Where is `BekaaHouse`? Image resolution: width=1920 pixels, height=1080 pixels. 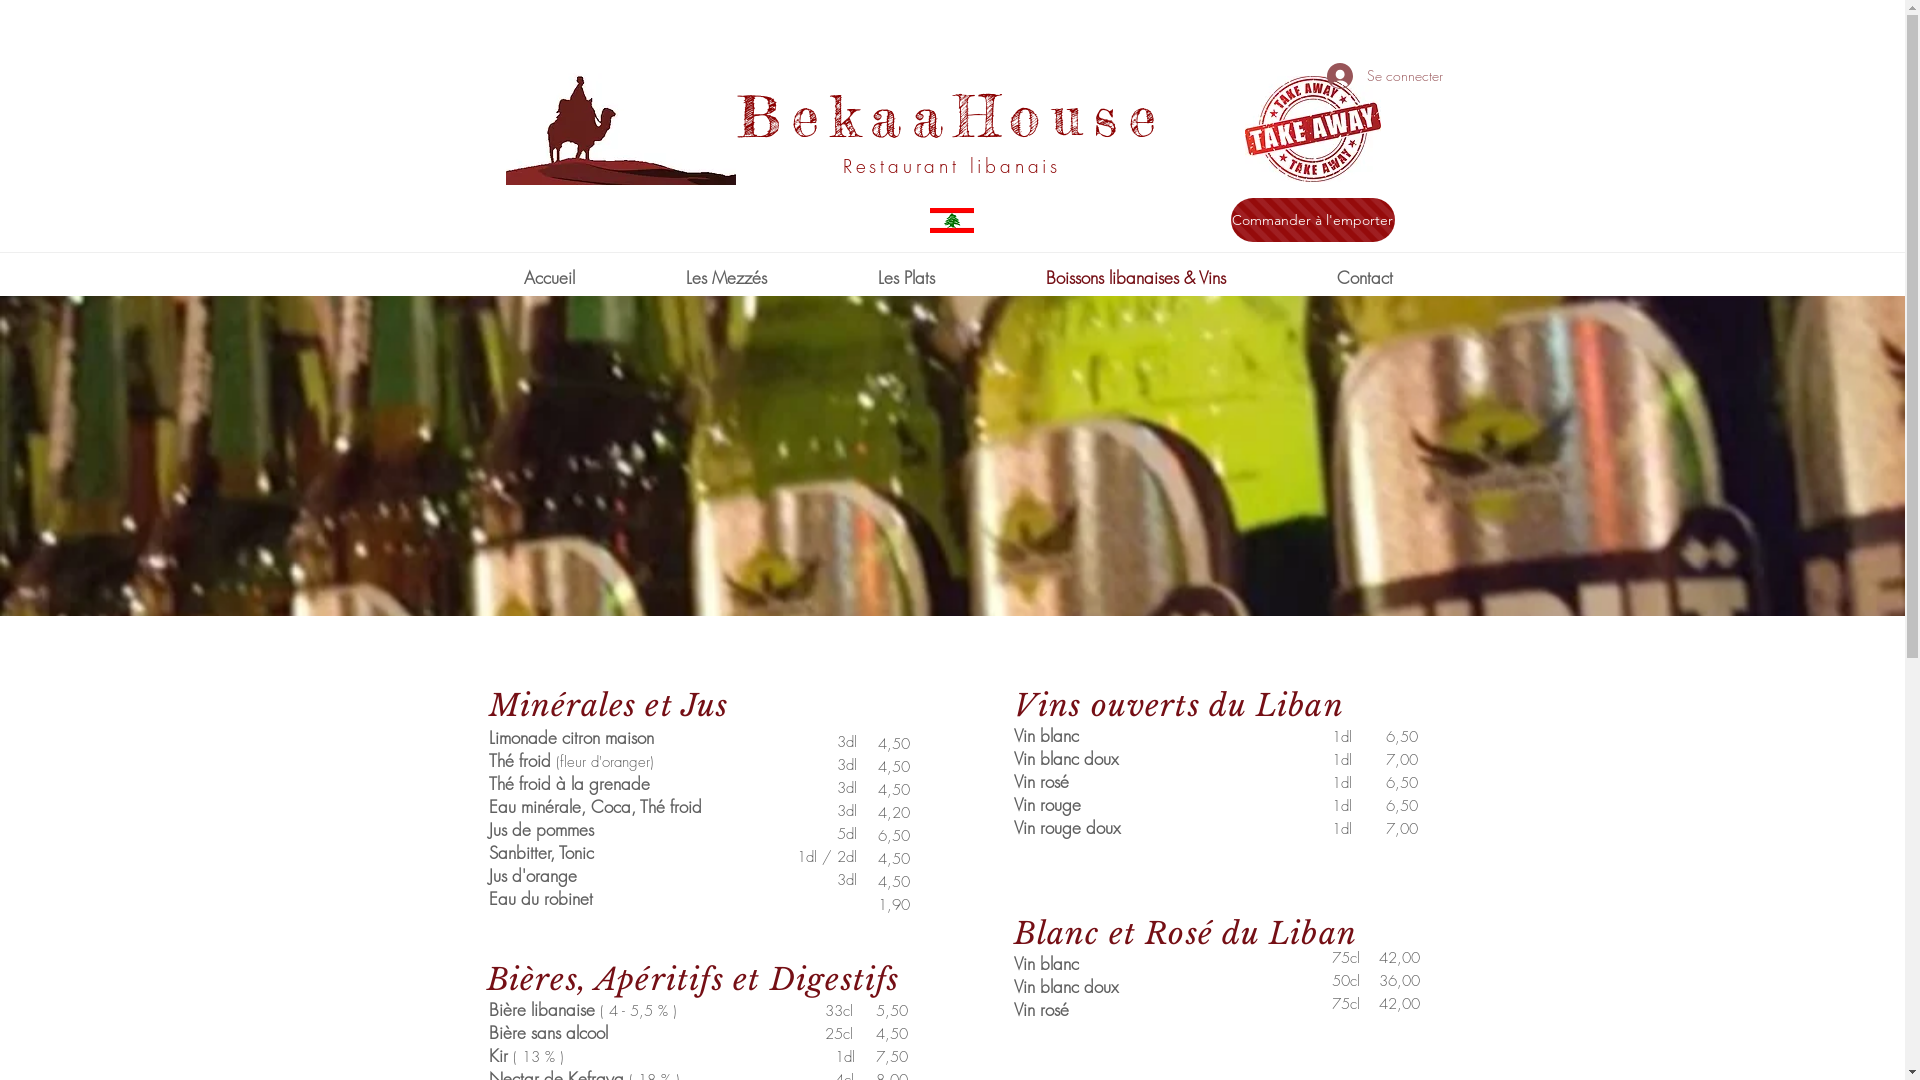
BekaaHouse is located at coordinates (952, 116).